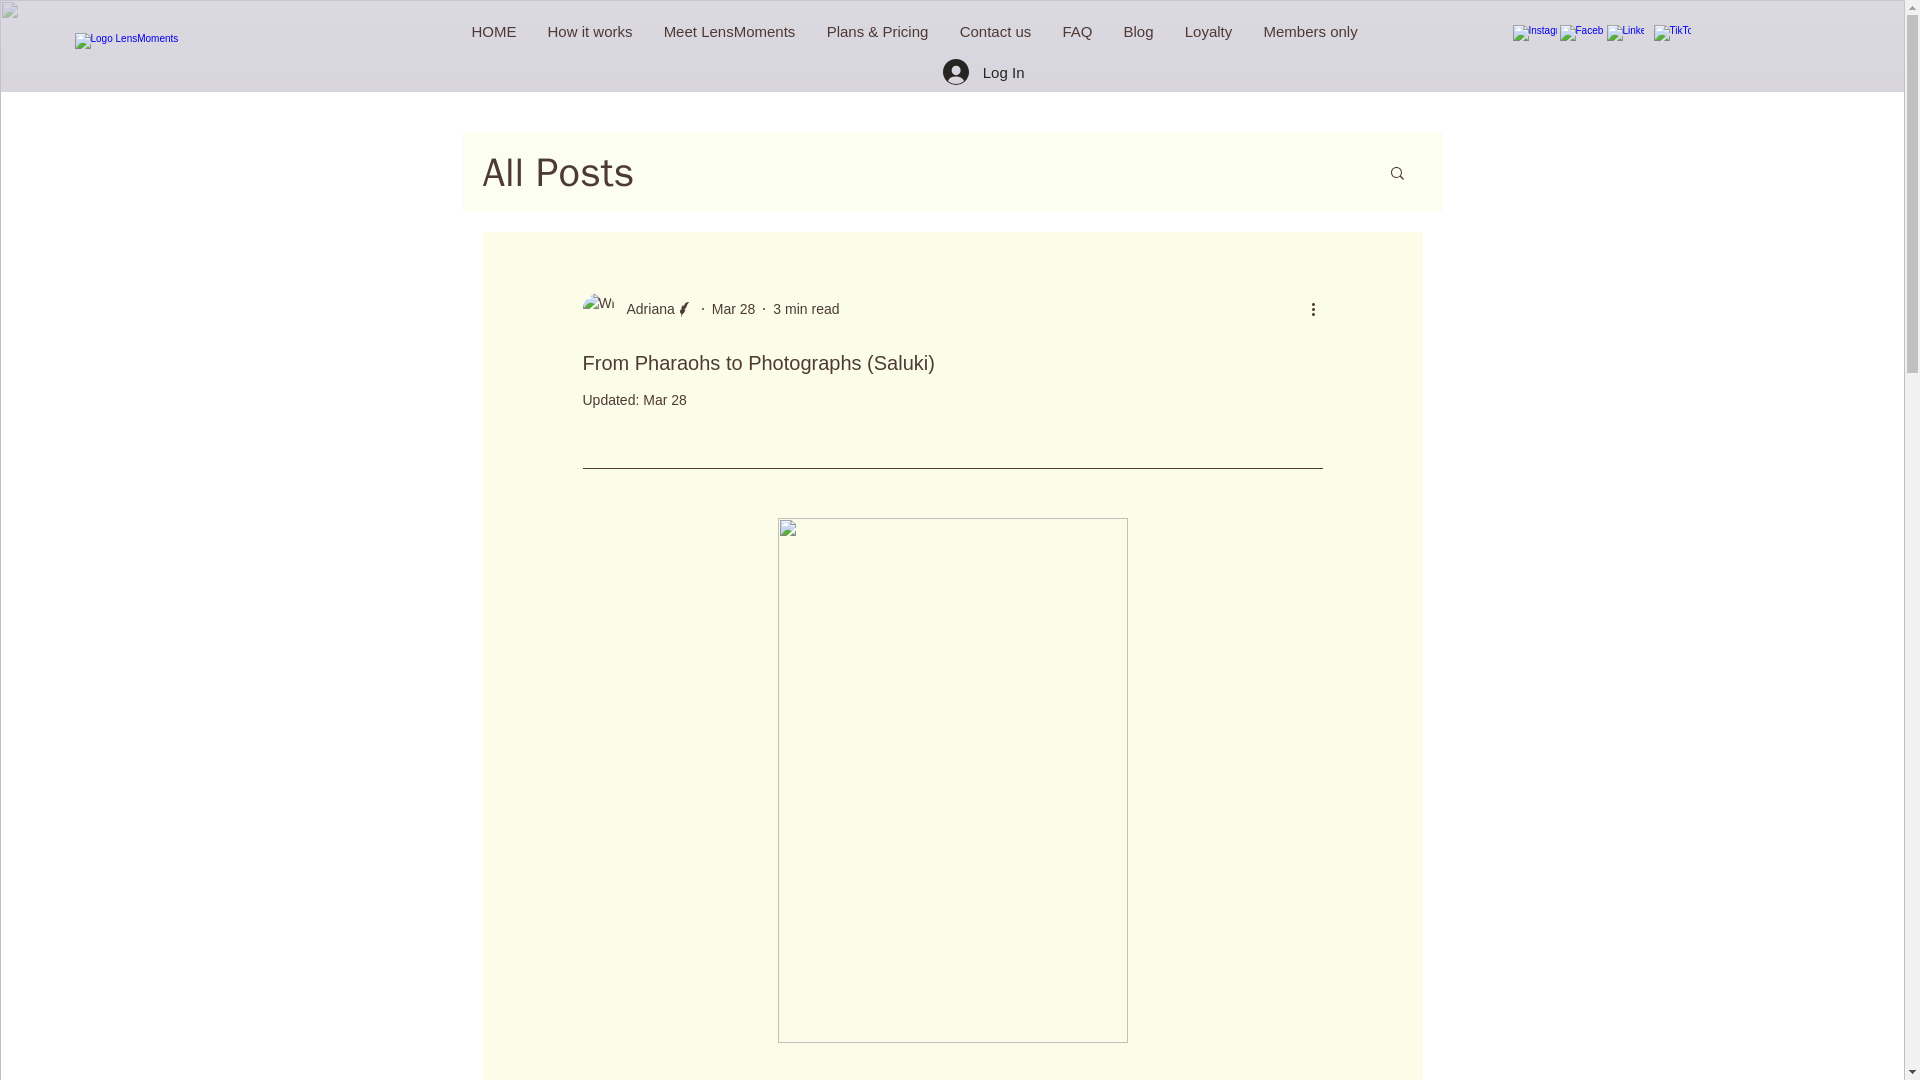  What do you see at coordinates (644, 308) in the screenshot?
I see `Adriana` at bounding box center [644, 308].